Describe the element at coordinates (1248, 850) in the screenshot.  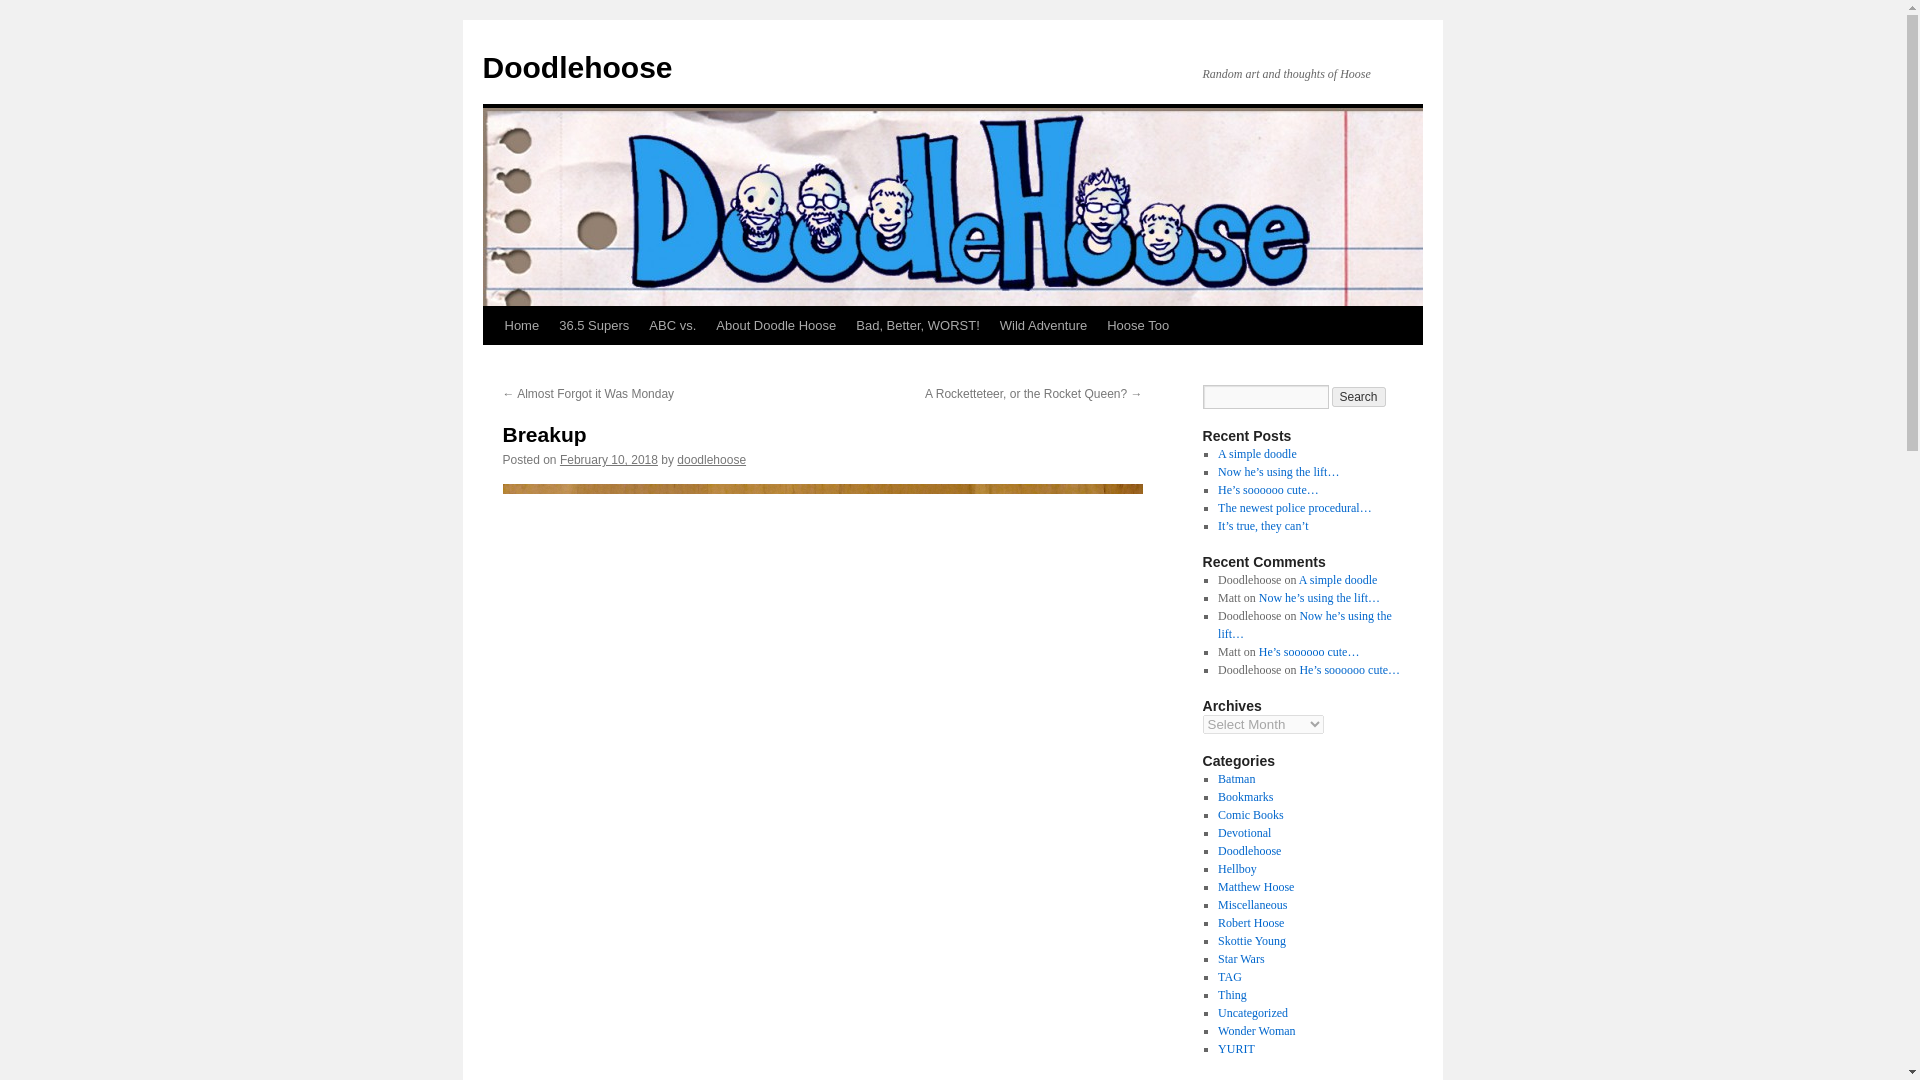
I see `Doodlehoose` at that location.